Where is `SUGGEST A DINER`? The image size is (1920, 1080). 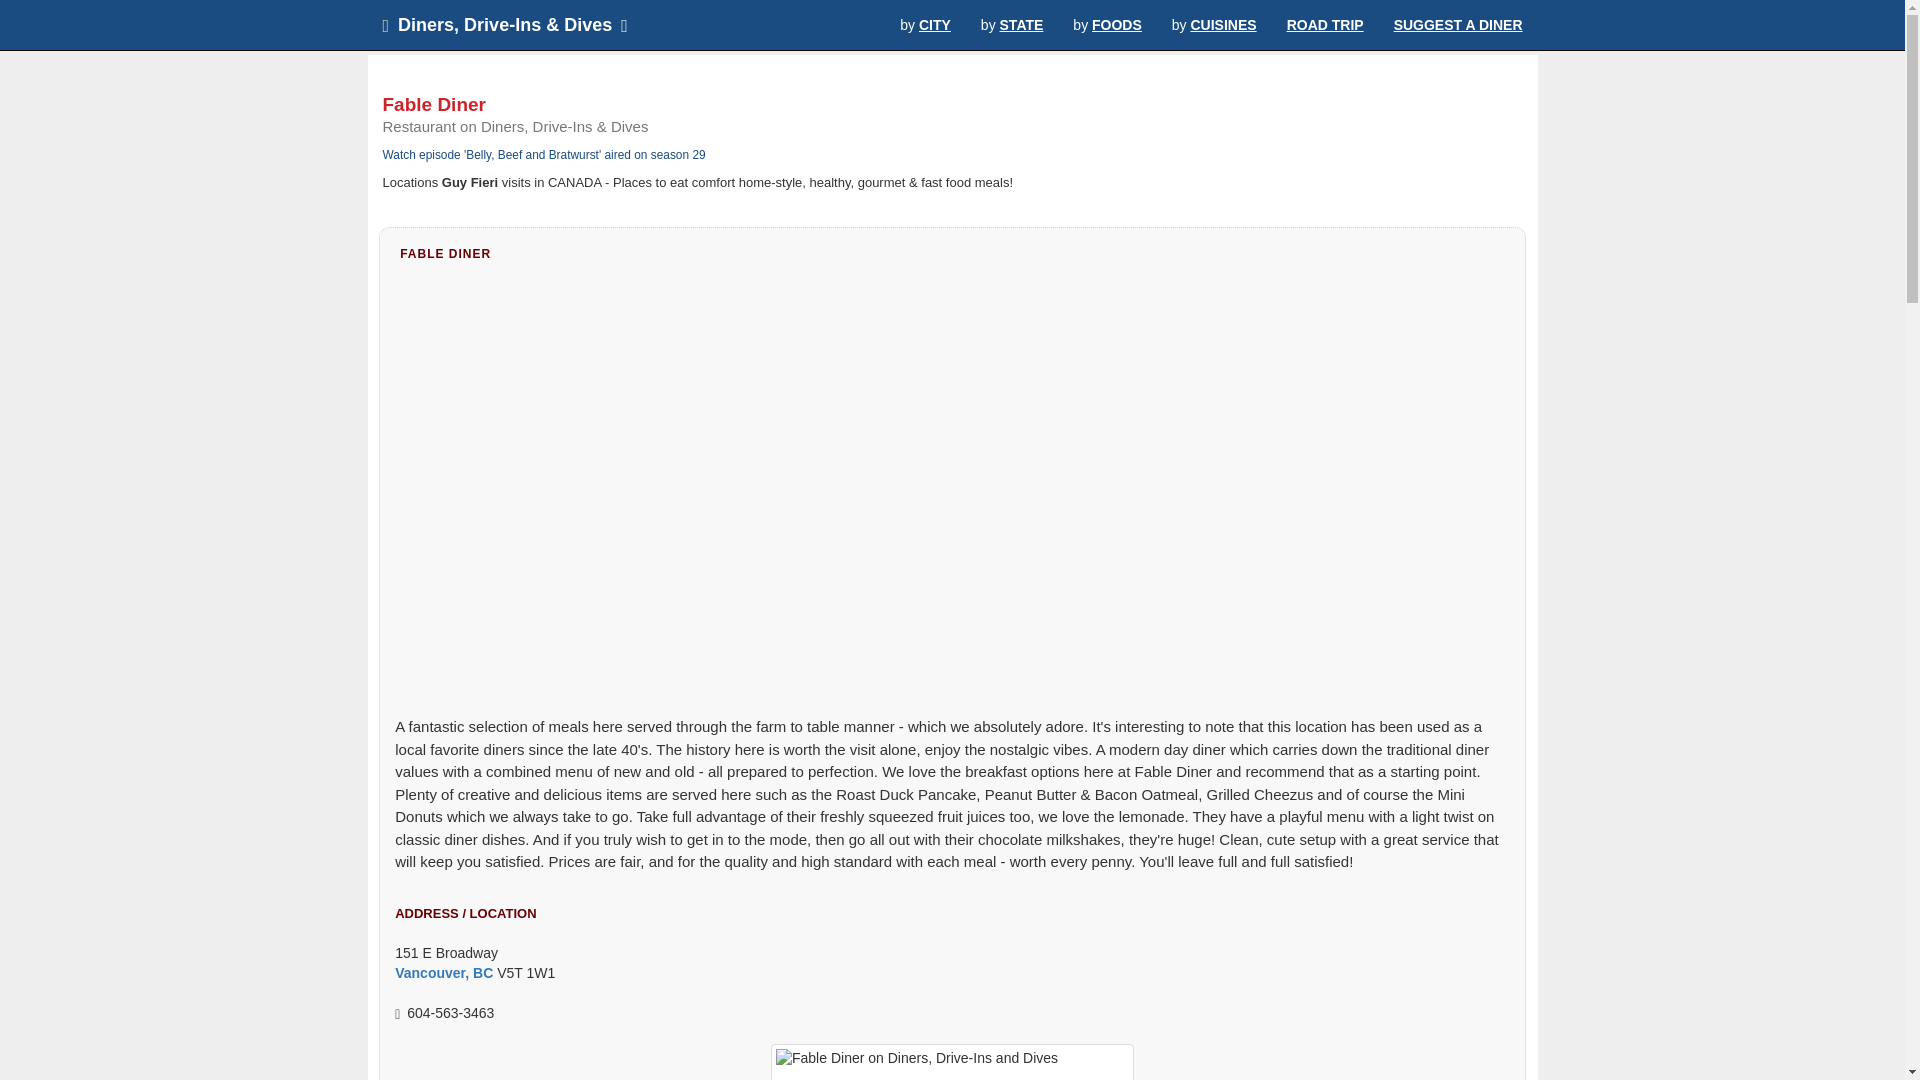 SUGGEST A DINER is located at coordinates (1458, 24).